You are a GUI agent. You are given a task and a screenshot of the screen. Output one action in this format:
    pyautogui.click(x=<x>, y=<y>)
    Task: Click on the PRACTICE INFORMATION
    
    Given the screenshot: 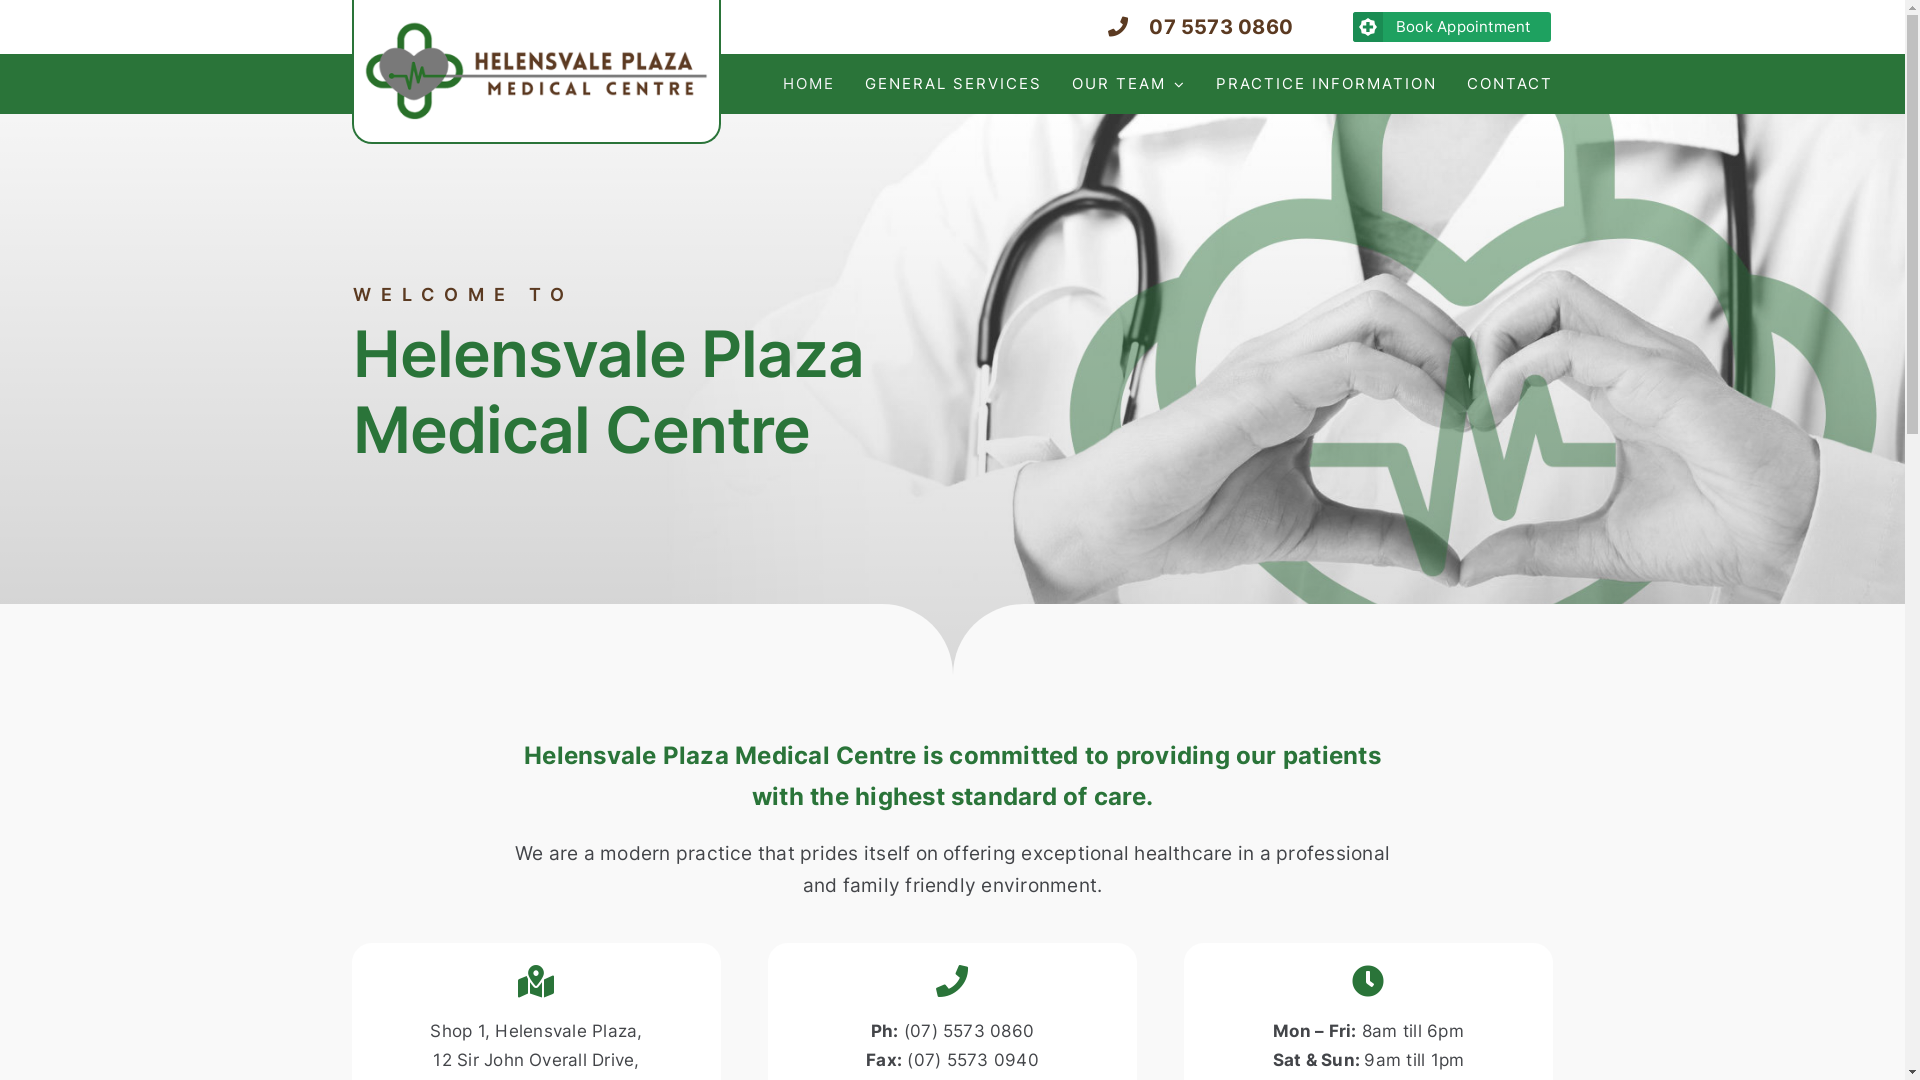 What is the action you would take?
    pyautogui.click(x=1326, y=84)
    